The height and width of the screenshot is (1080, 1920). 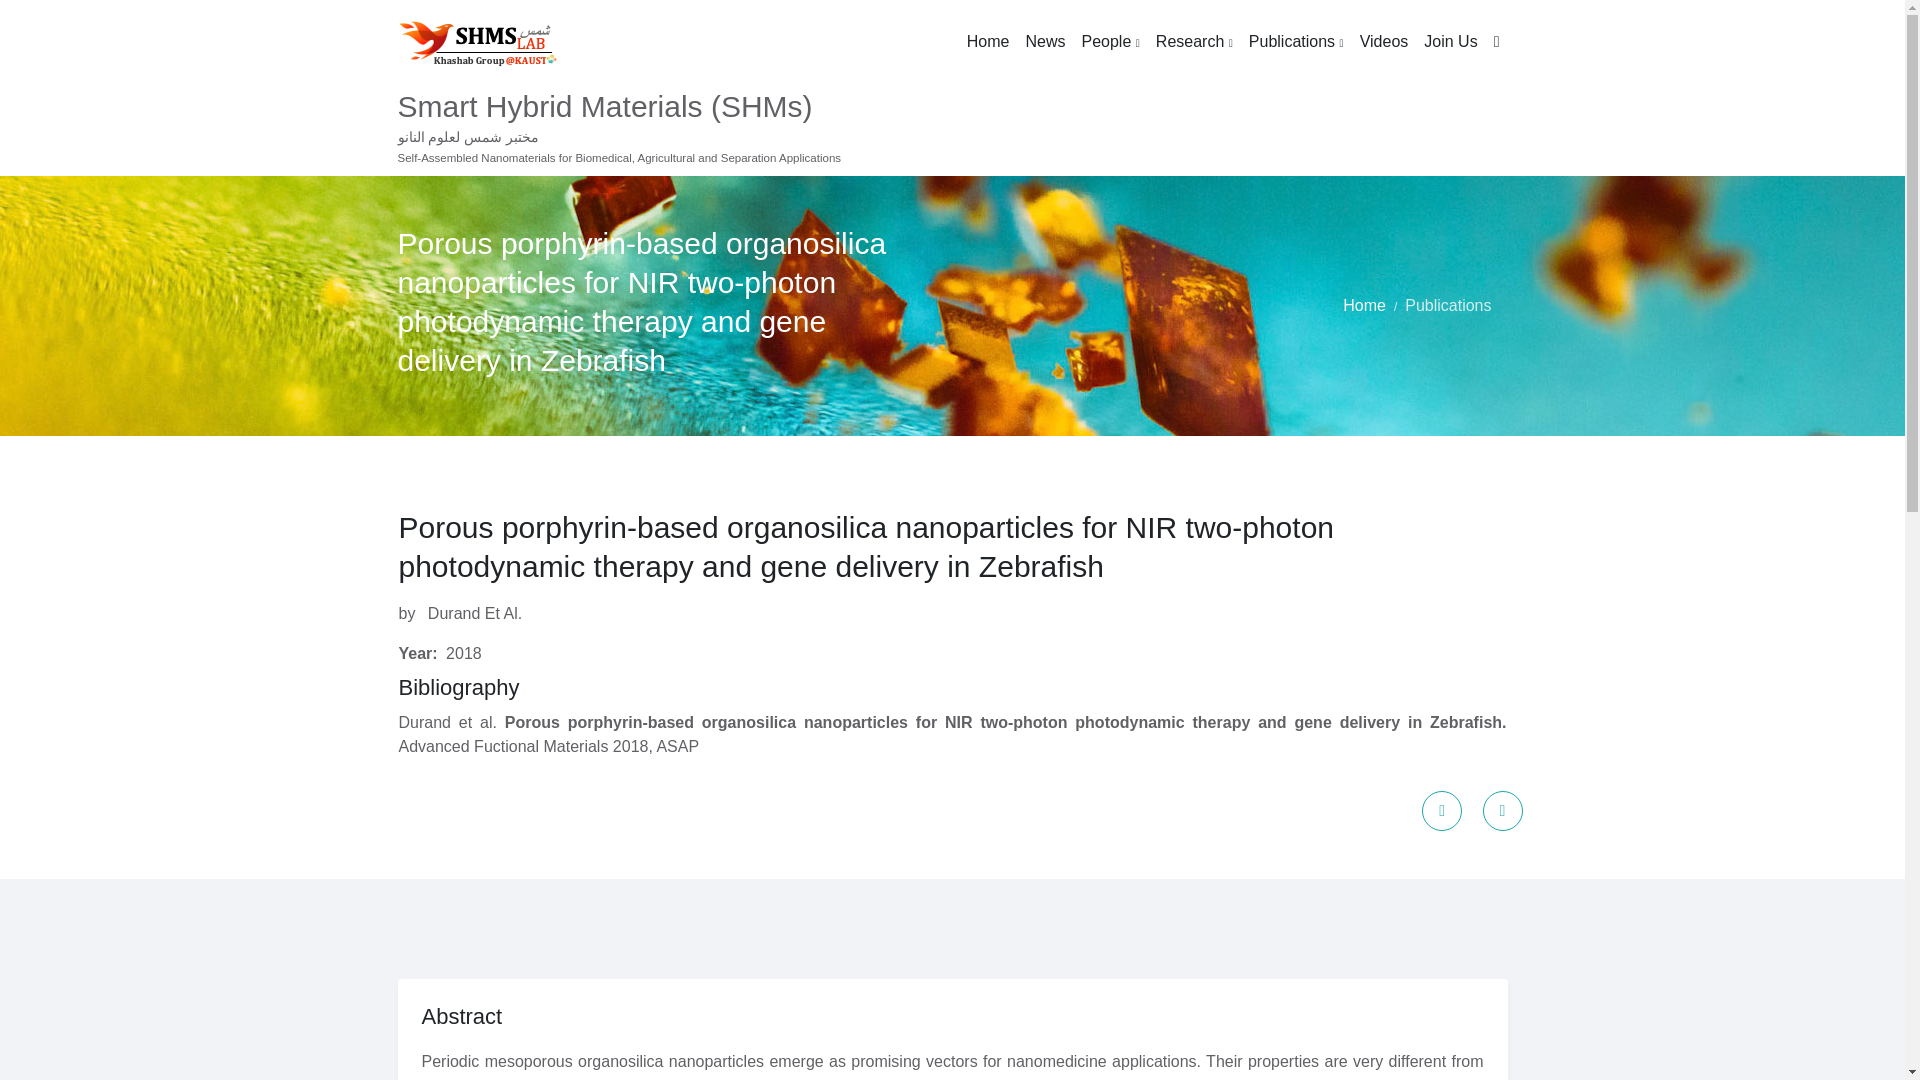 What do you see at coordinates (1364, 306) in the screenshot?
I see `Home` at bounding box center [1364, 306].